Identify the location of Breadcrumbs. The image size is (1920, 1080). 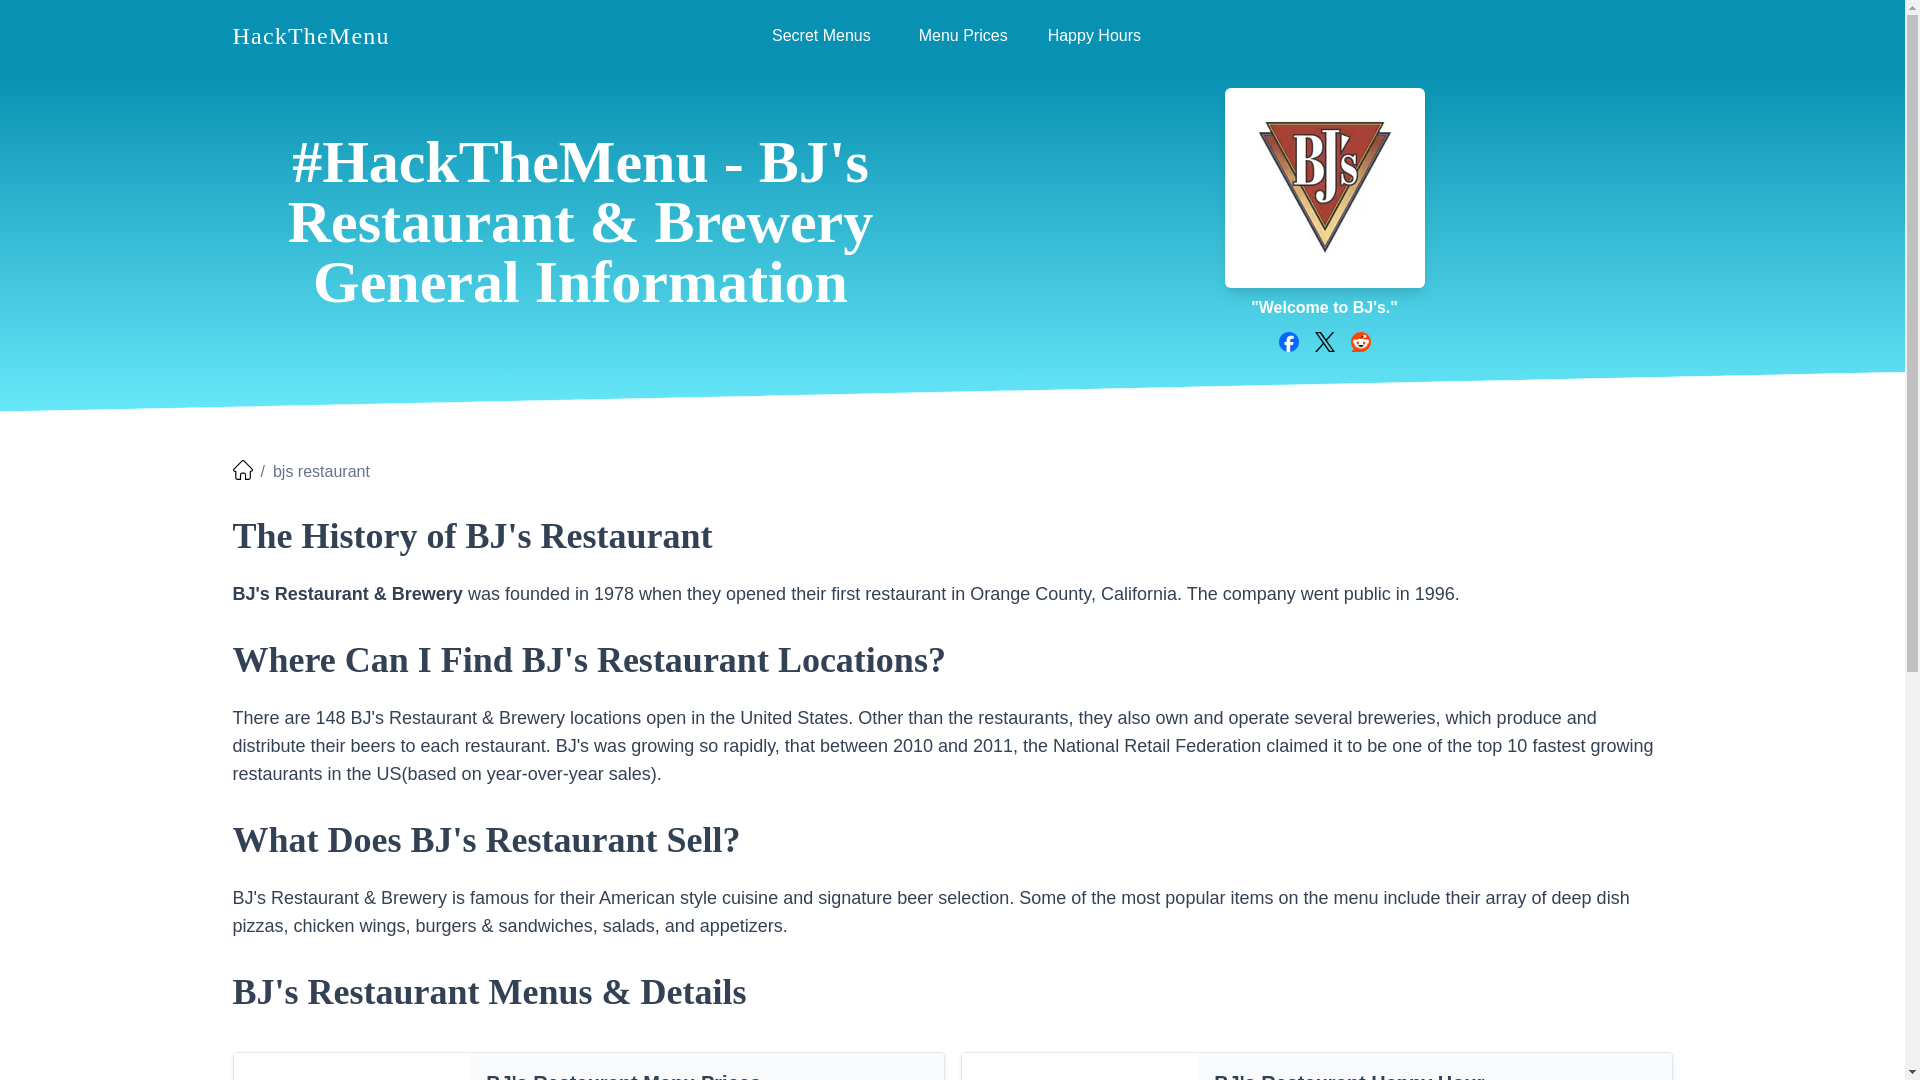
(952, 536).